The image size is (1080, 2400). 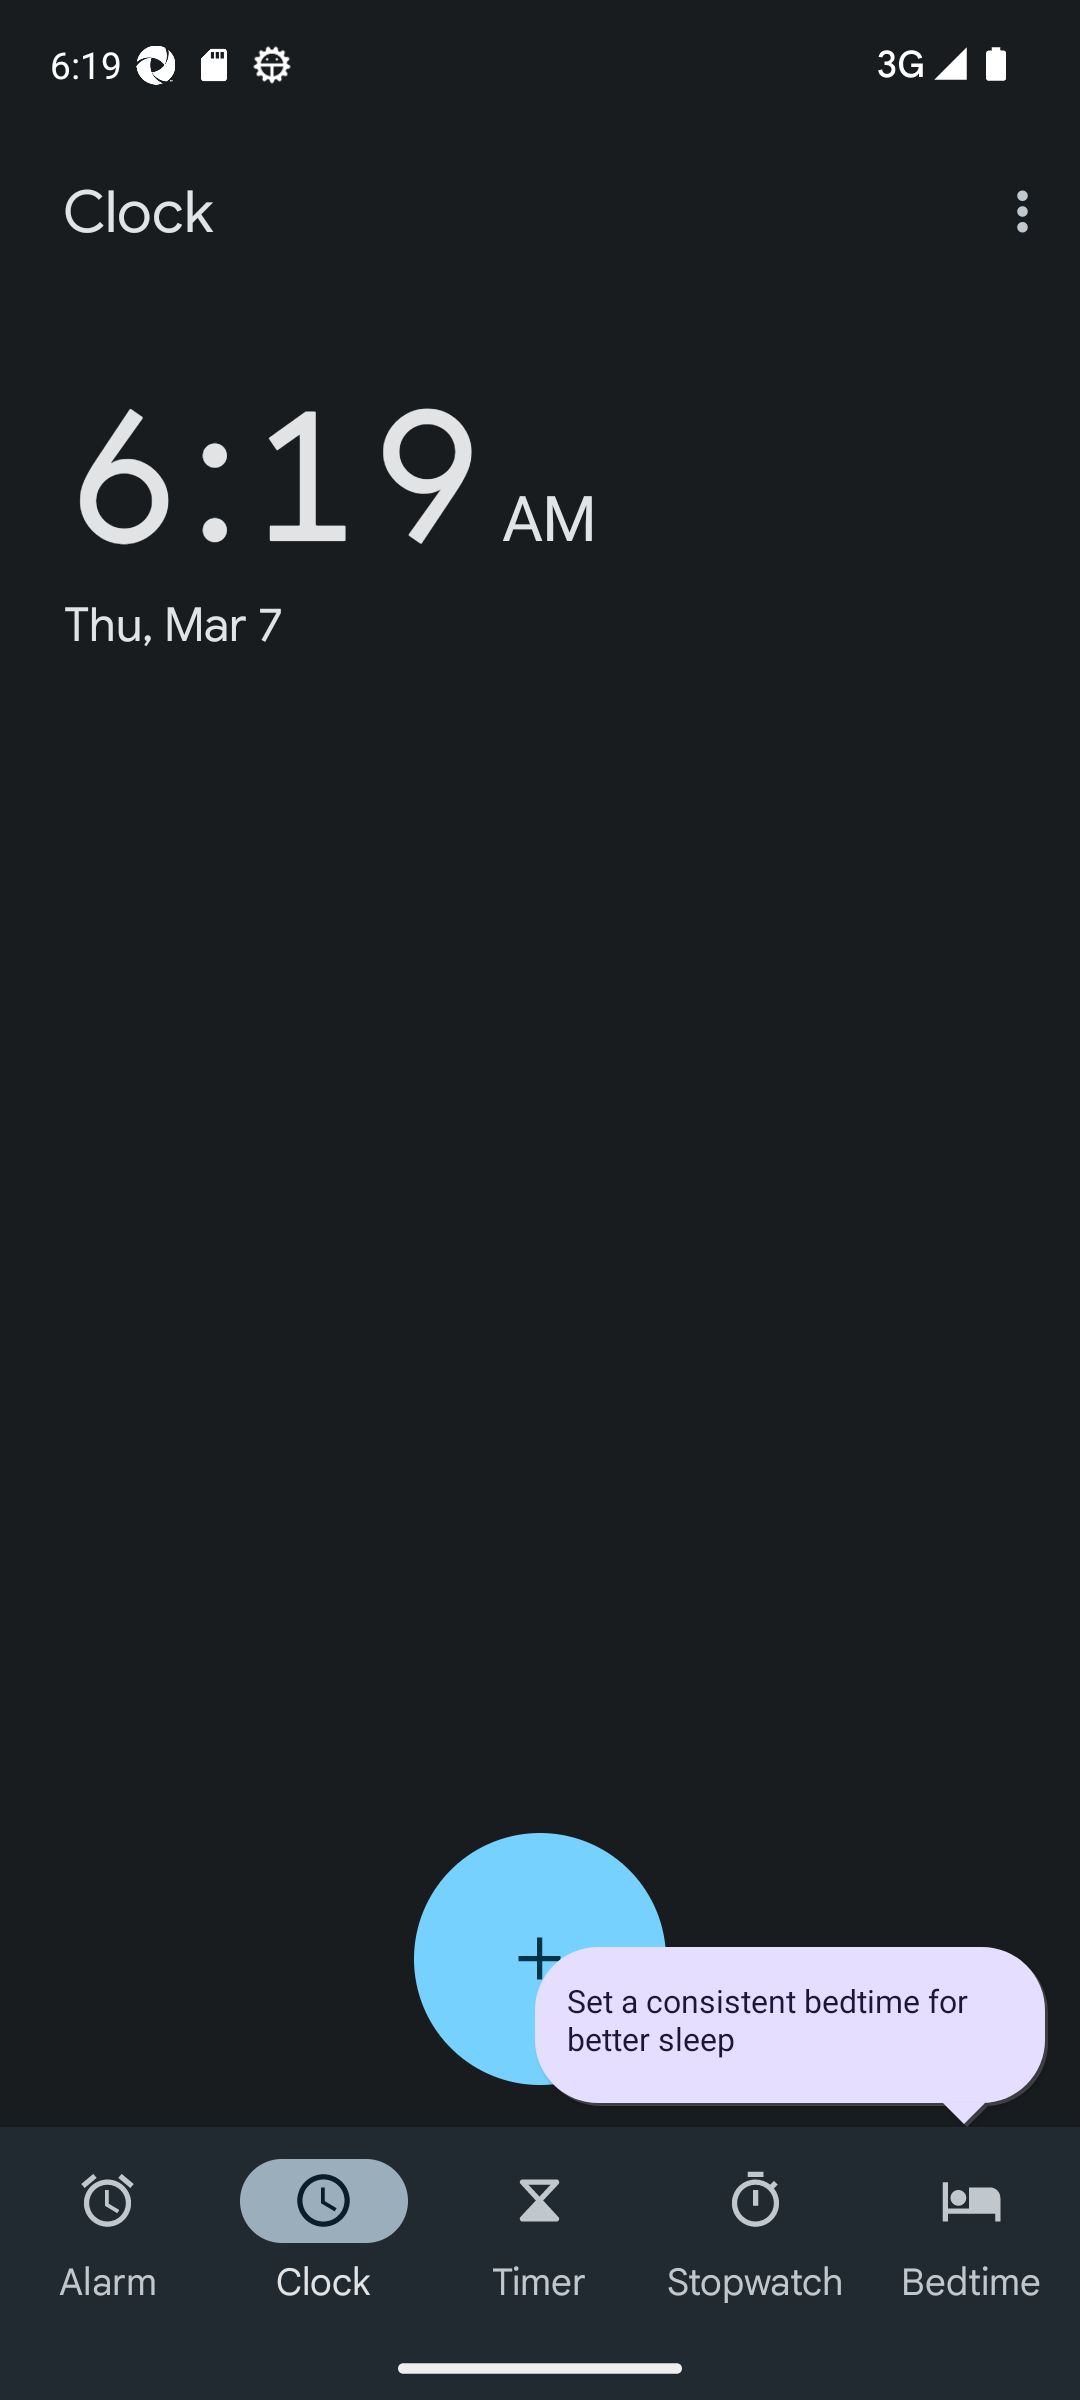 I want to click on Add city, so click(x=540, y=1959).